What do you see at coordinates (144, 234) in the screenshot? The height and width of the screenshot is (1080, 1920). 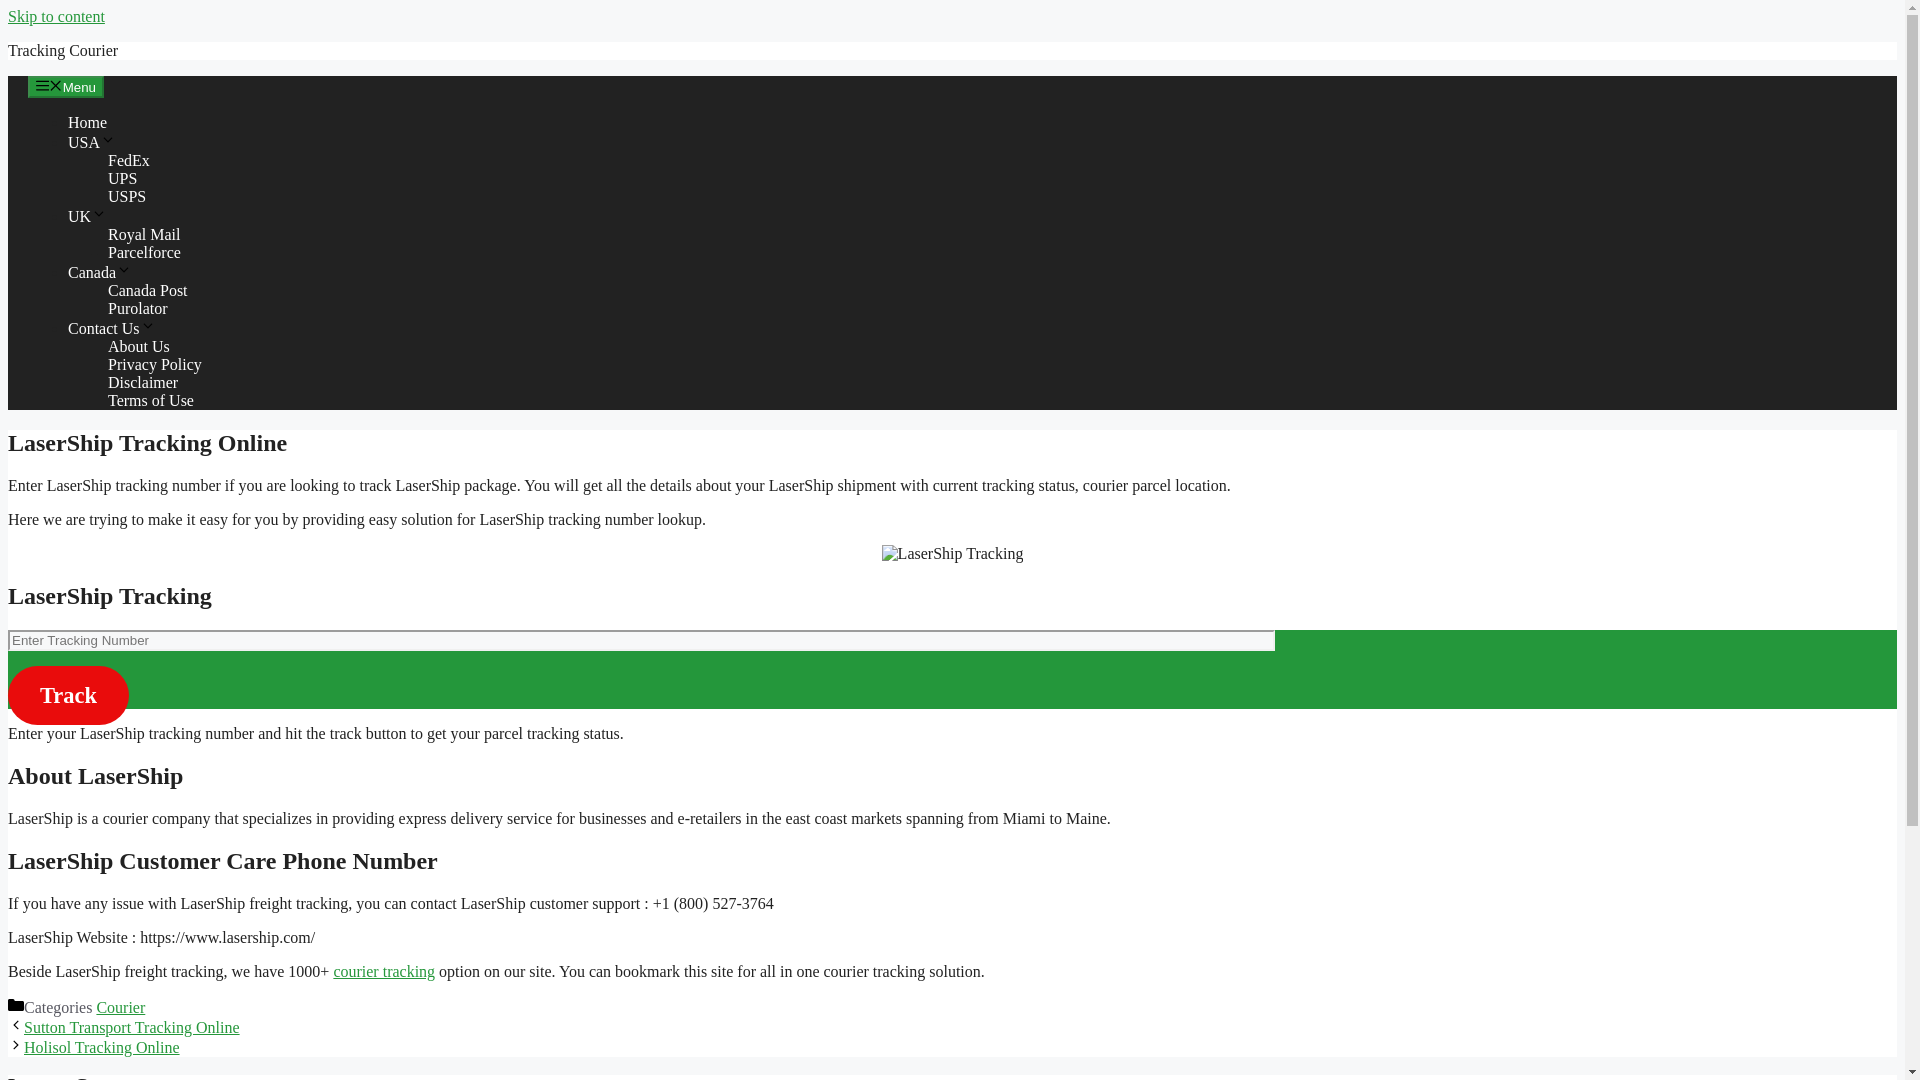 I see `Royal Mail` at bounding box center [144, 234].